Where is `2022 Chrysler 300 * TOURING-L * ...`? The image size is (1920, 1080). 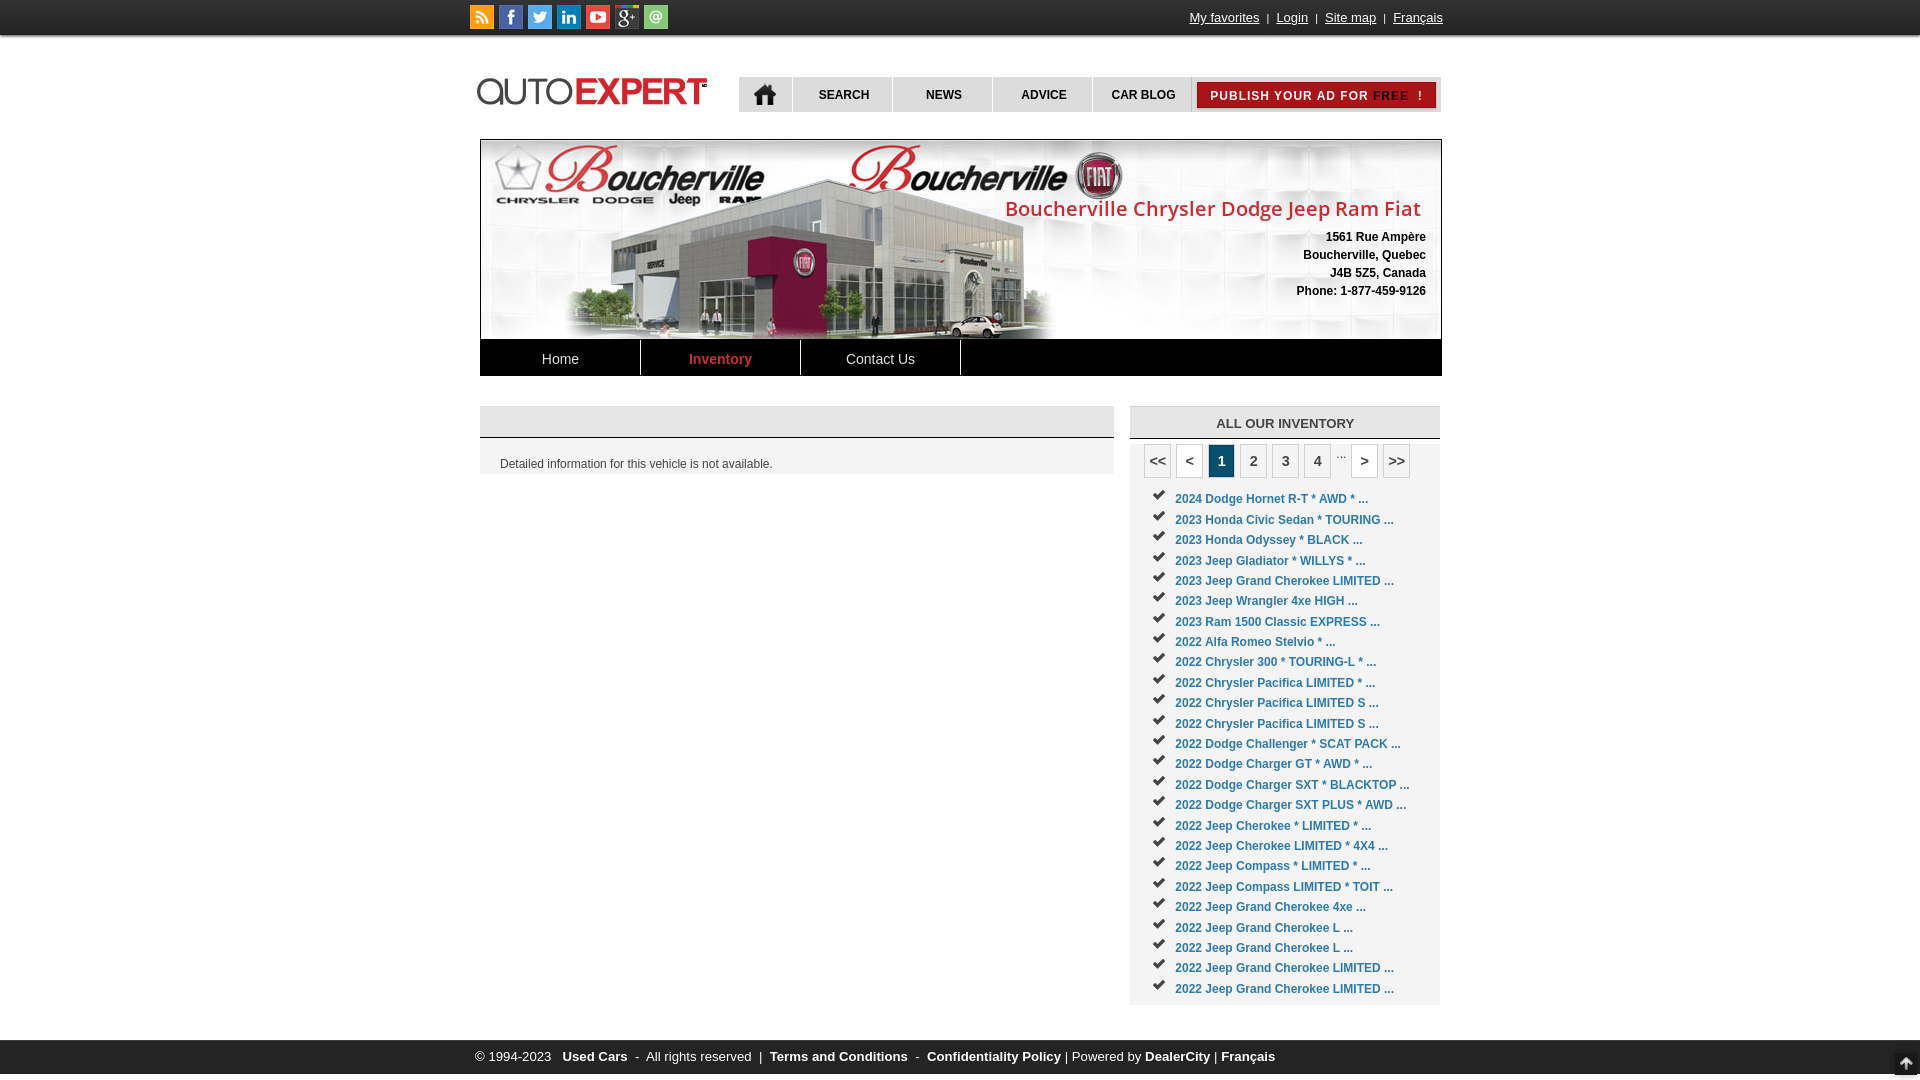 2022 Chrysler 300 * TOURING-L * ... is located at coordinates (1276, 662).